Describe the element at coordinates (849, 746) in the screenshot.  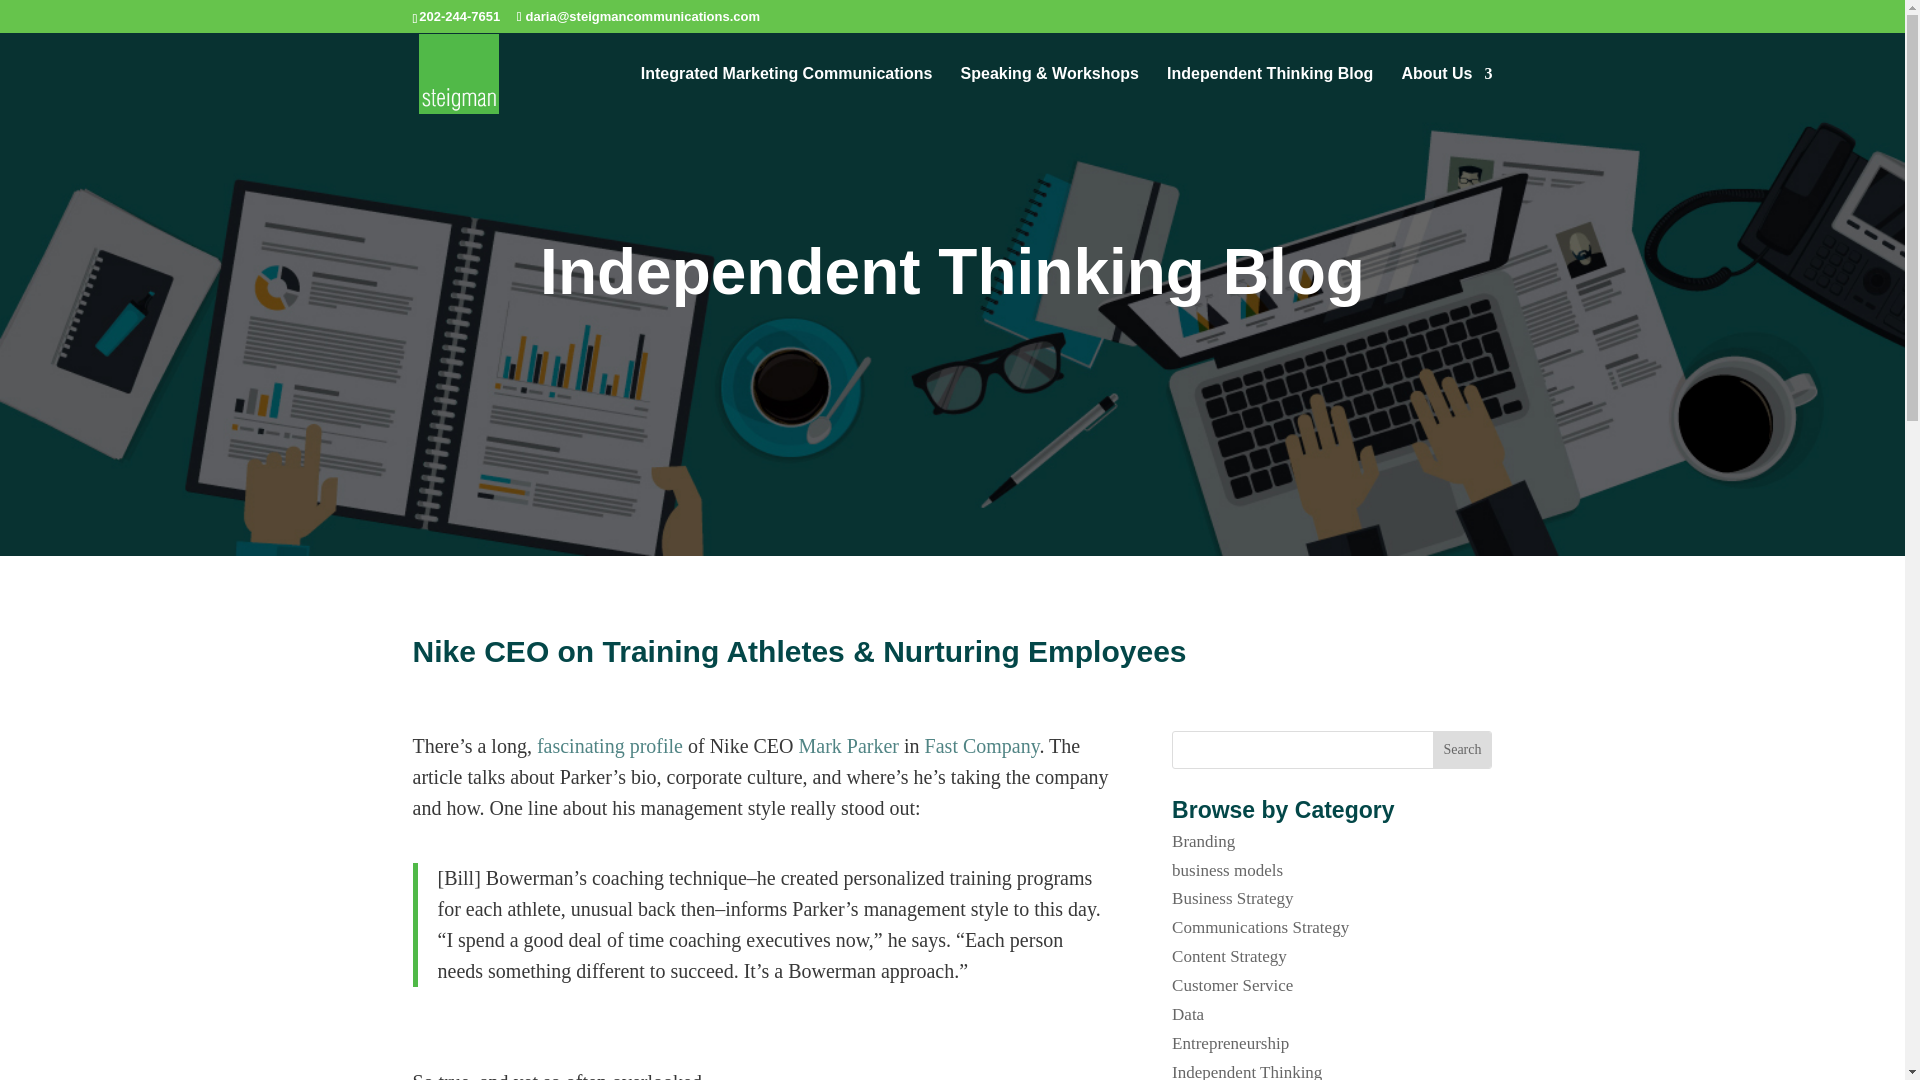
I see `Nike CEO Mark Parker` at that location.